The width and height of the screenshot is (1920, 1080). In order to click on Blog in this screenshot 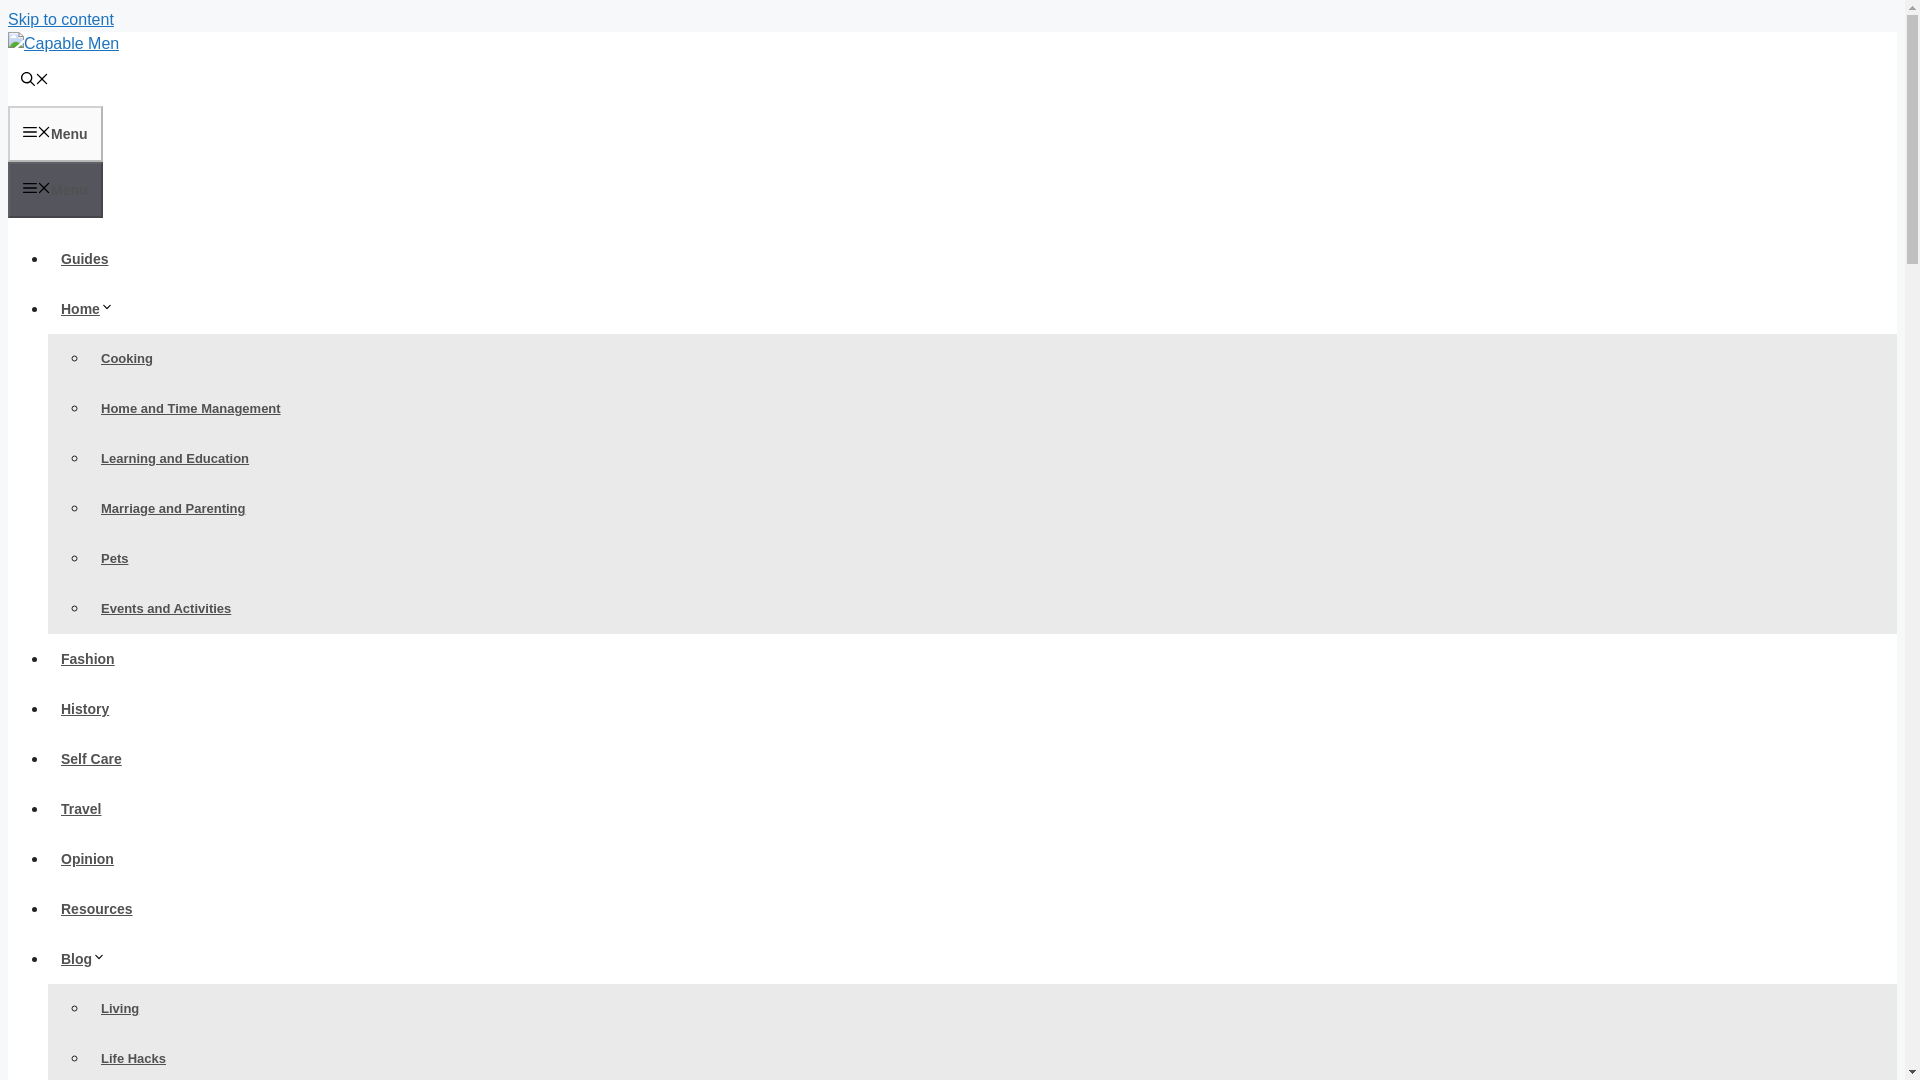, I will do `click(90, 958)`.